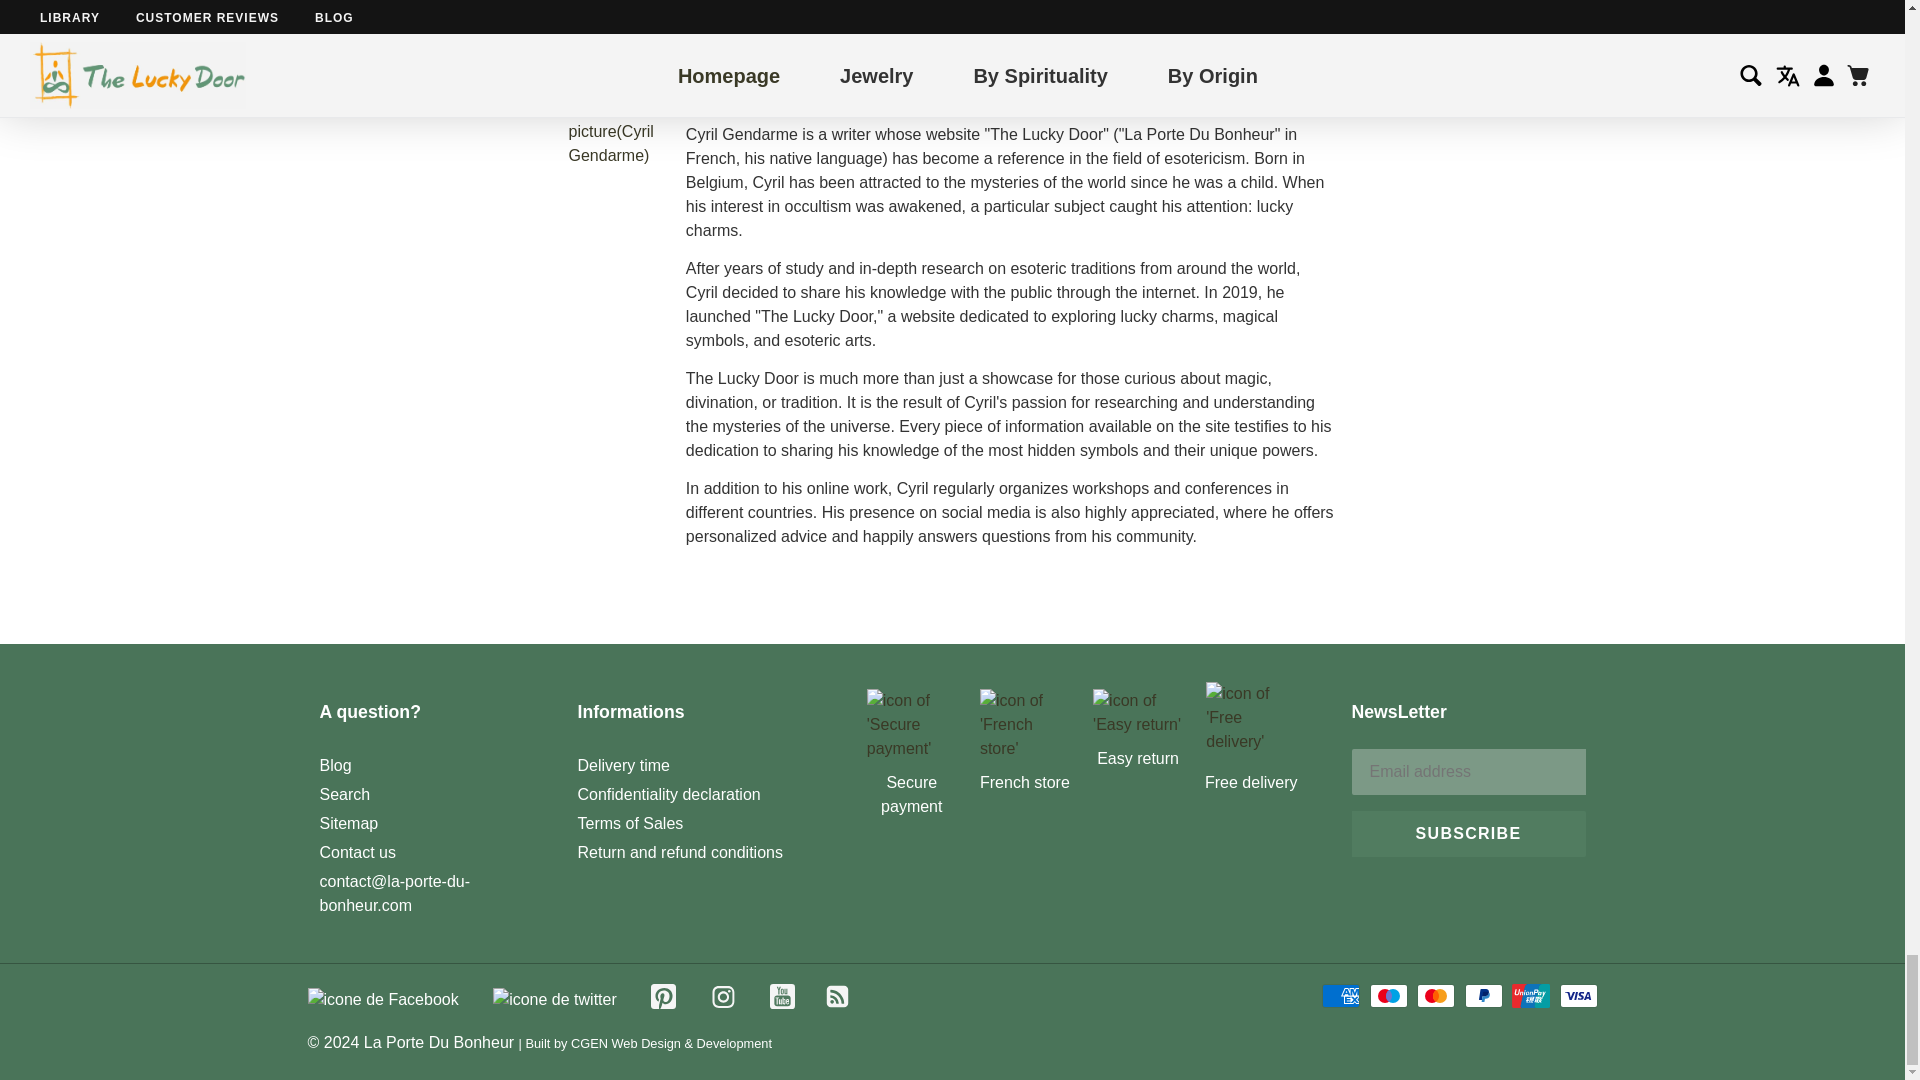 This screenshot has width=1920, height=1080. I want to click on American Express, so click(1340, 995).